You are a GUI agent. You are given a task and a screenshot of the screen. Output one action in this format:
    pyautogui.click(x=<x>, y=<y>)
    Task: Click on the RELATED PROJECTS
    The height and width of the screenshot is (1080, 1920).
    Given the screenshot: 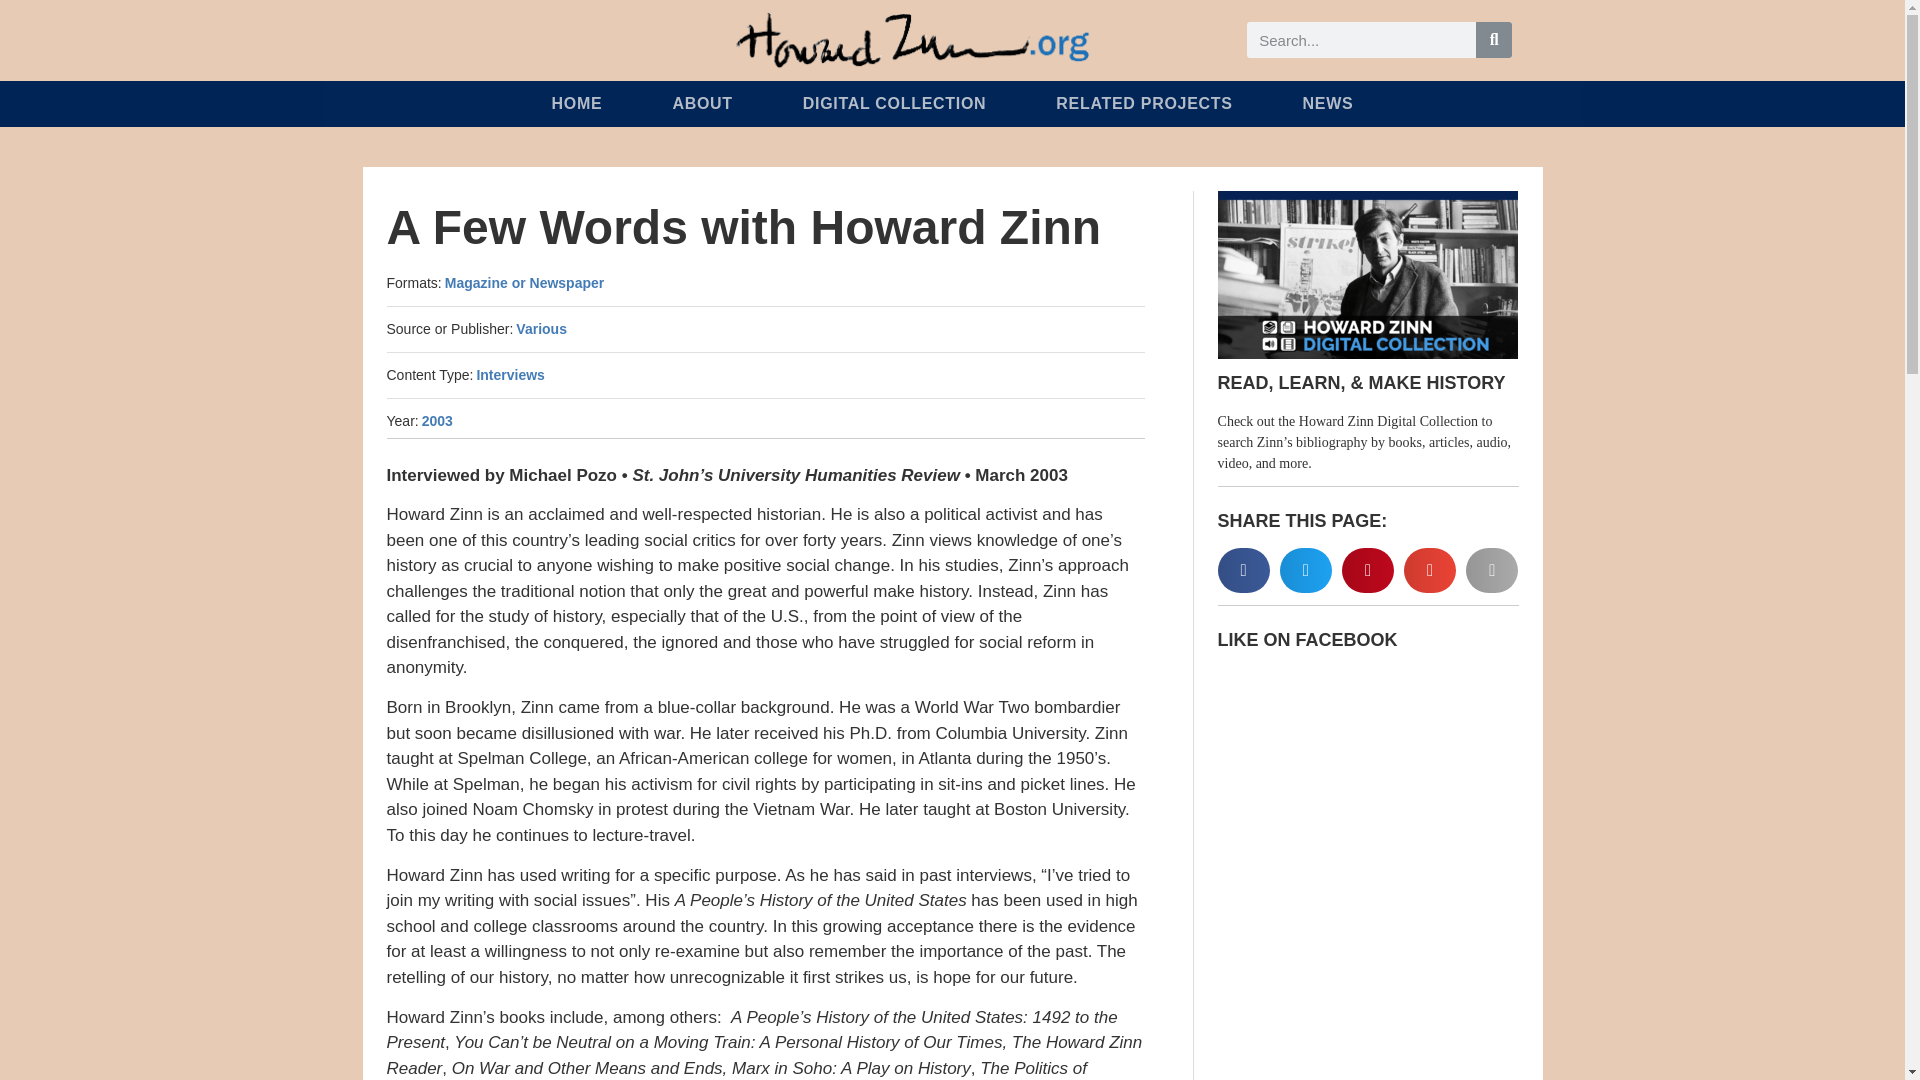 What is the action you would take?
    pyautogui.click(x=1143, y=104)
    